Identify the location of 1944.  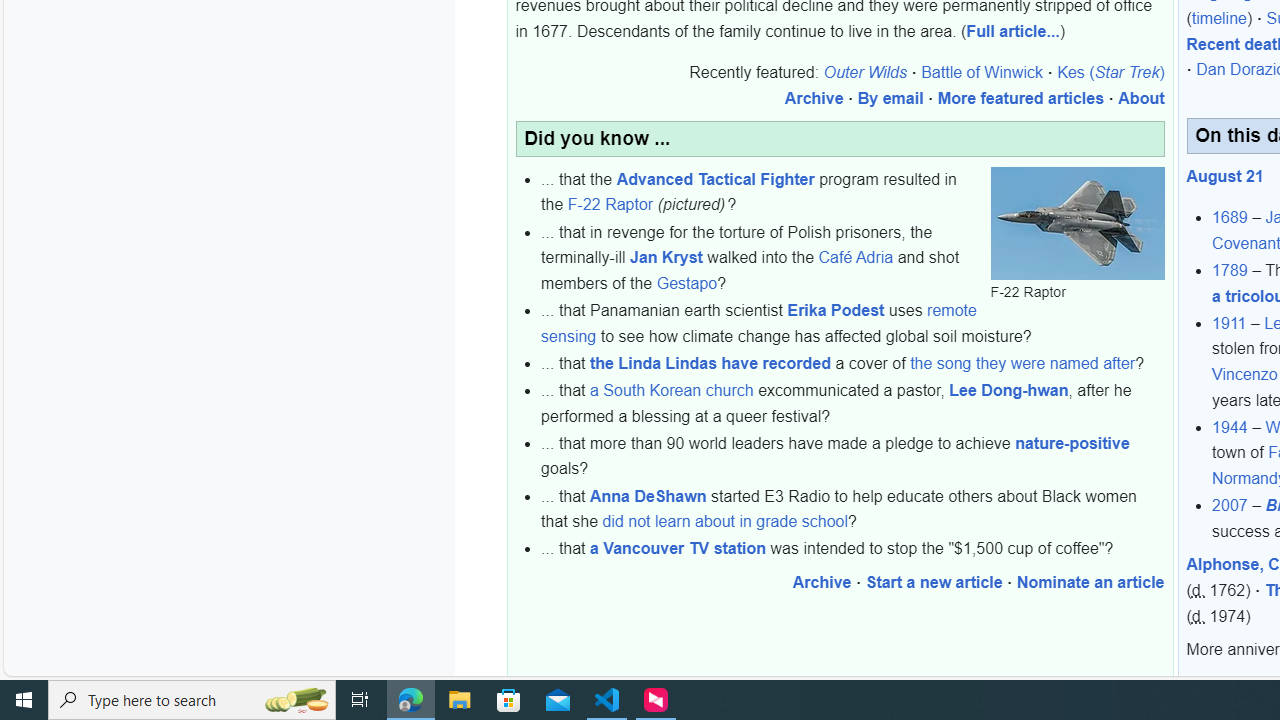
(1230, 427).